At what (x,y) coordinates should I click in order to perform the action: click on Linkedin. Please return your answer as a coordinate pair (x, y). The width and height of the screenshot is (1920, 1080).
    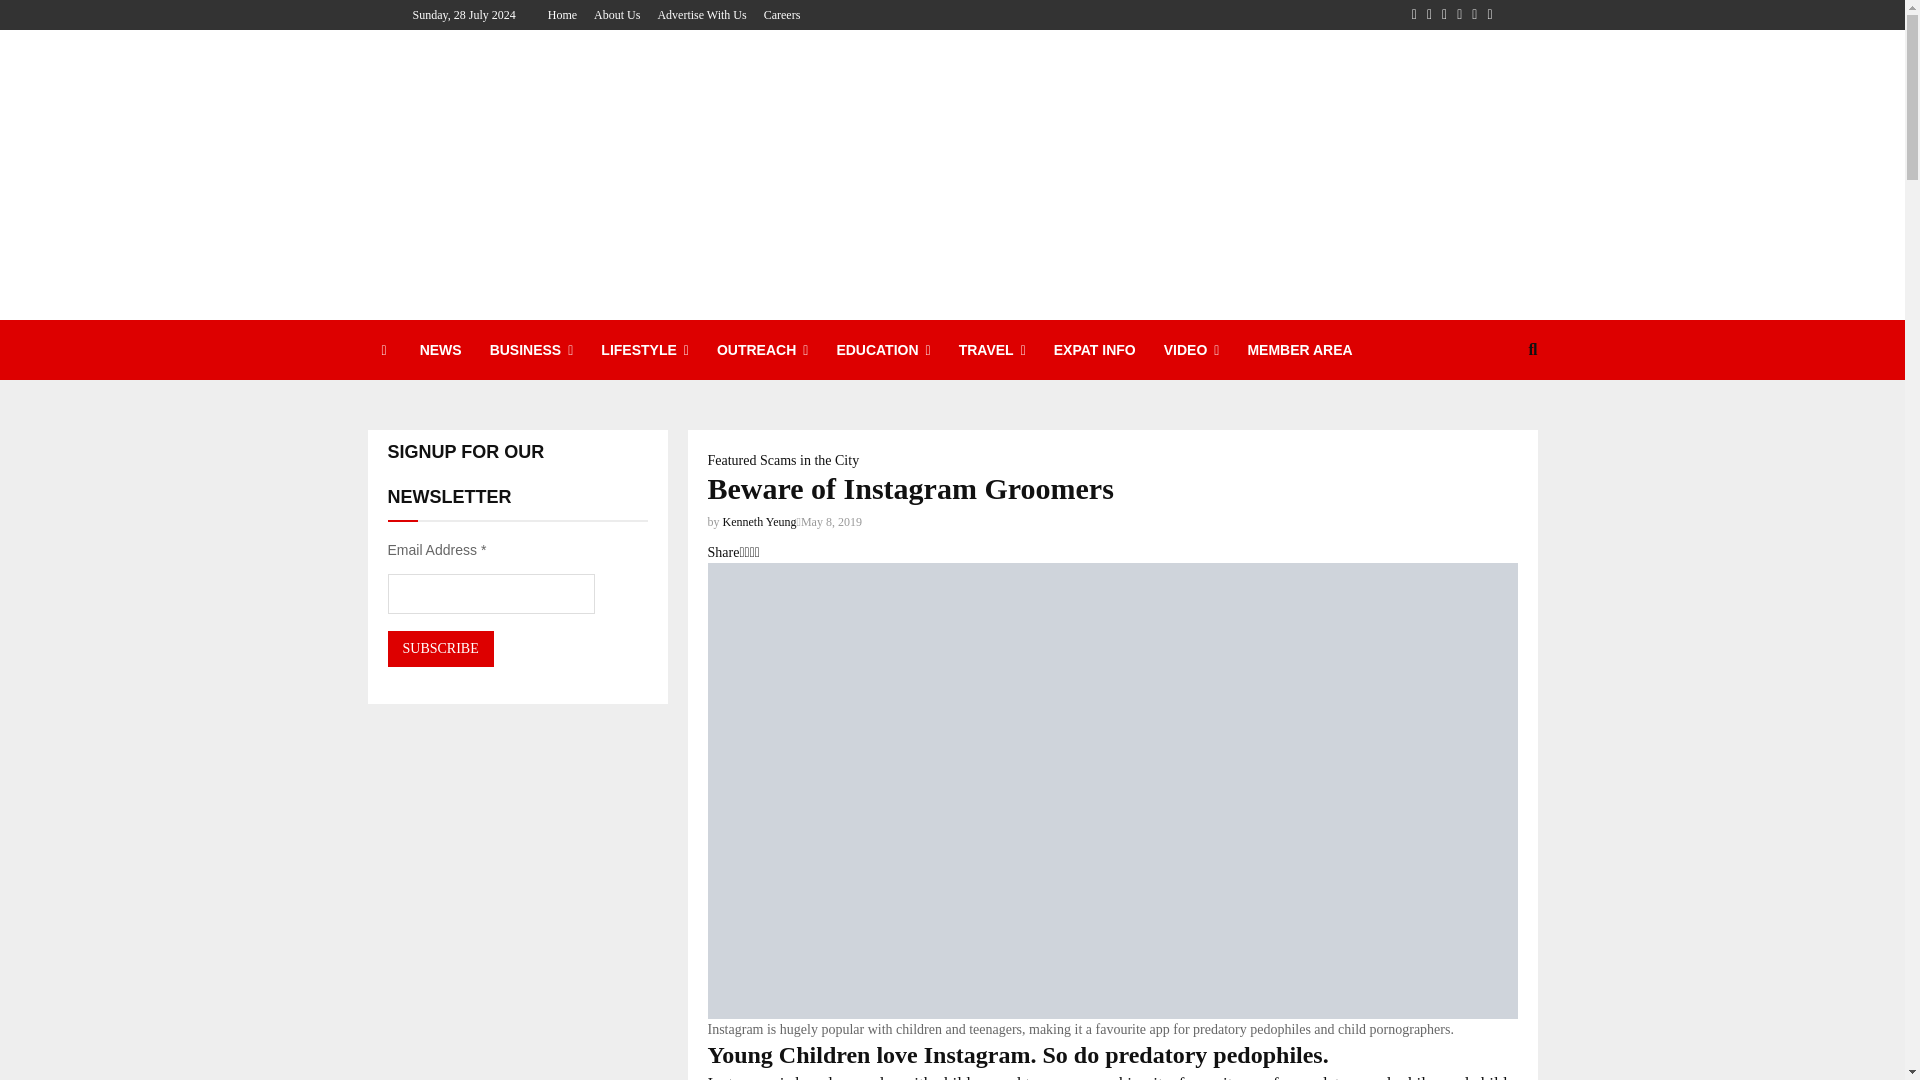
    Looking at the image, I should click on (1459, 15).